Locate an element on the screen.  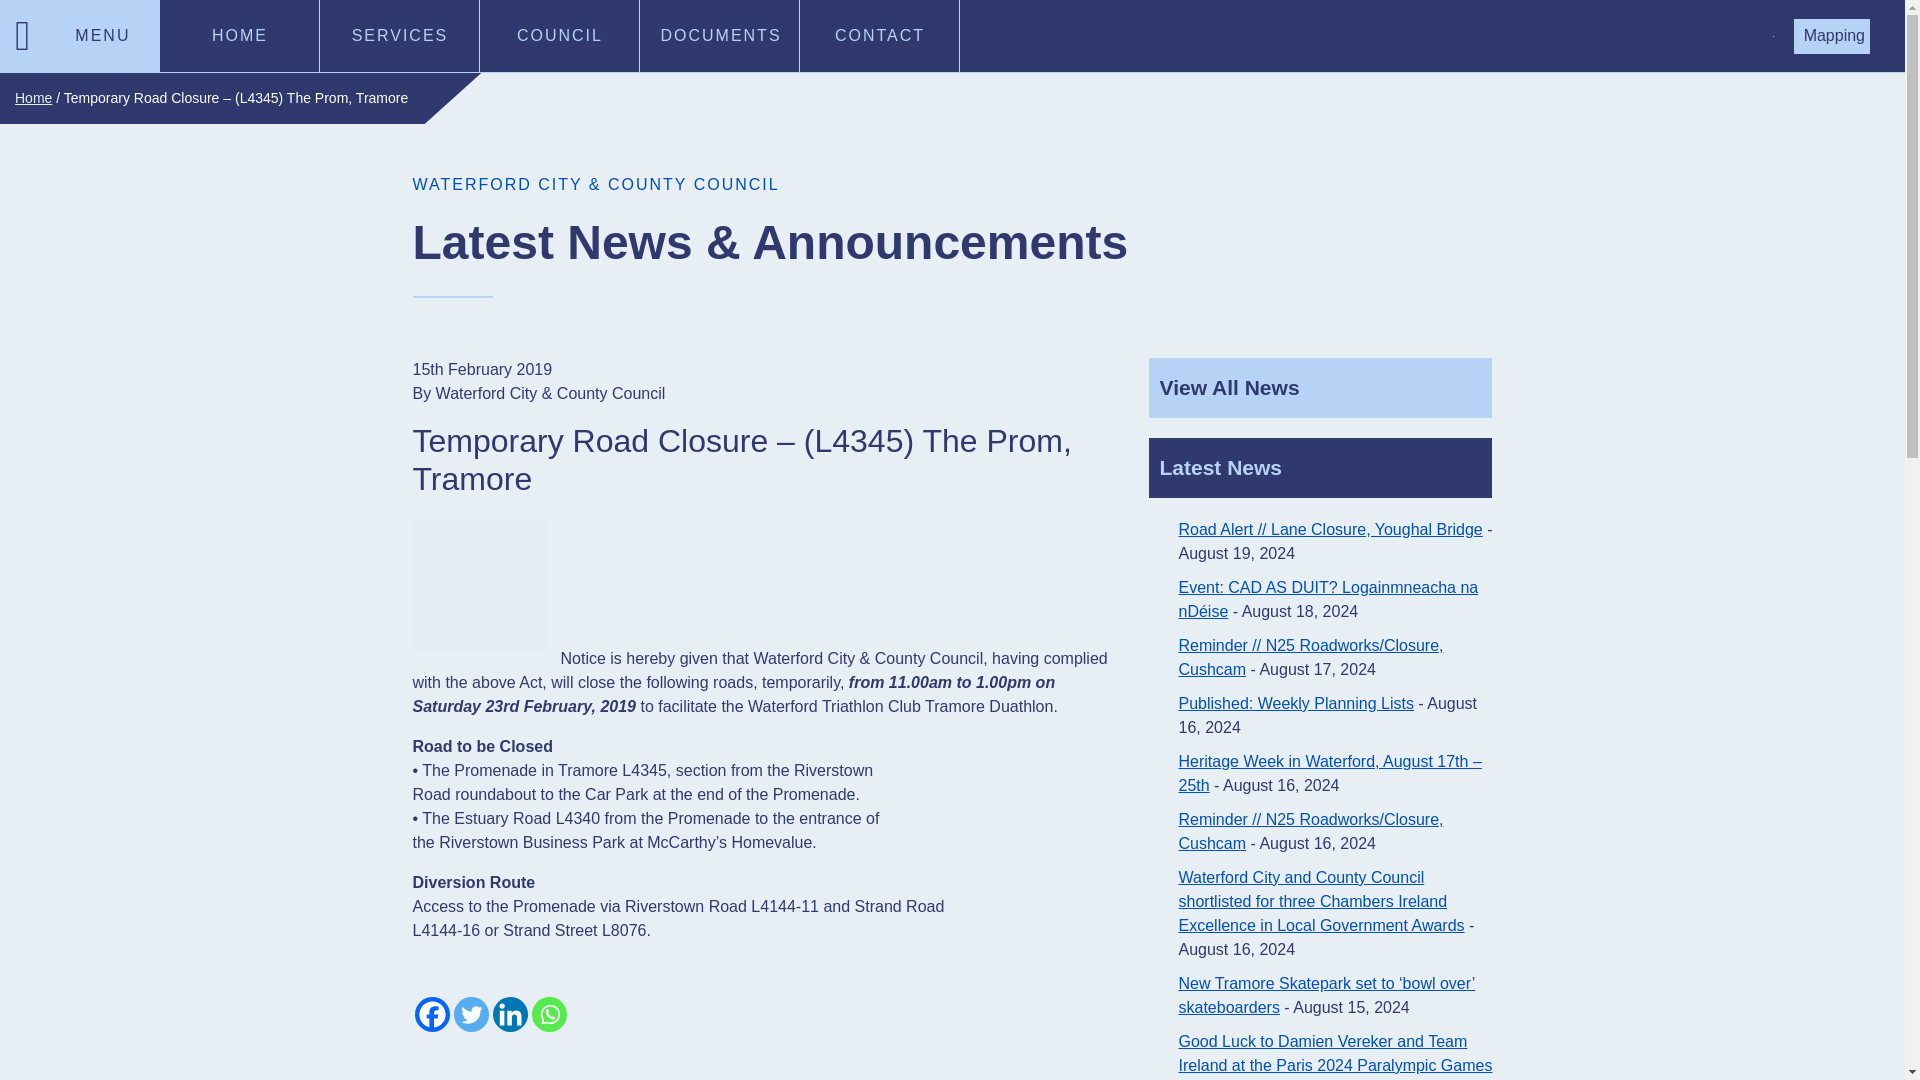
View All News is located at coordinates (1320, 387).